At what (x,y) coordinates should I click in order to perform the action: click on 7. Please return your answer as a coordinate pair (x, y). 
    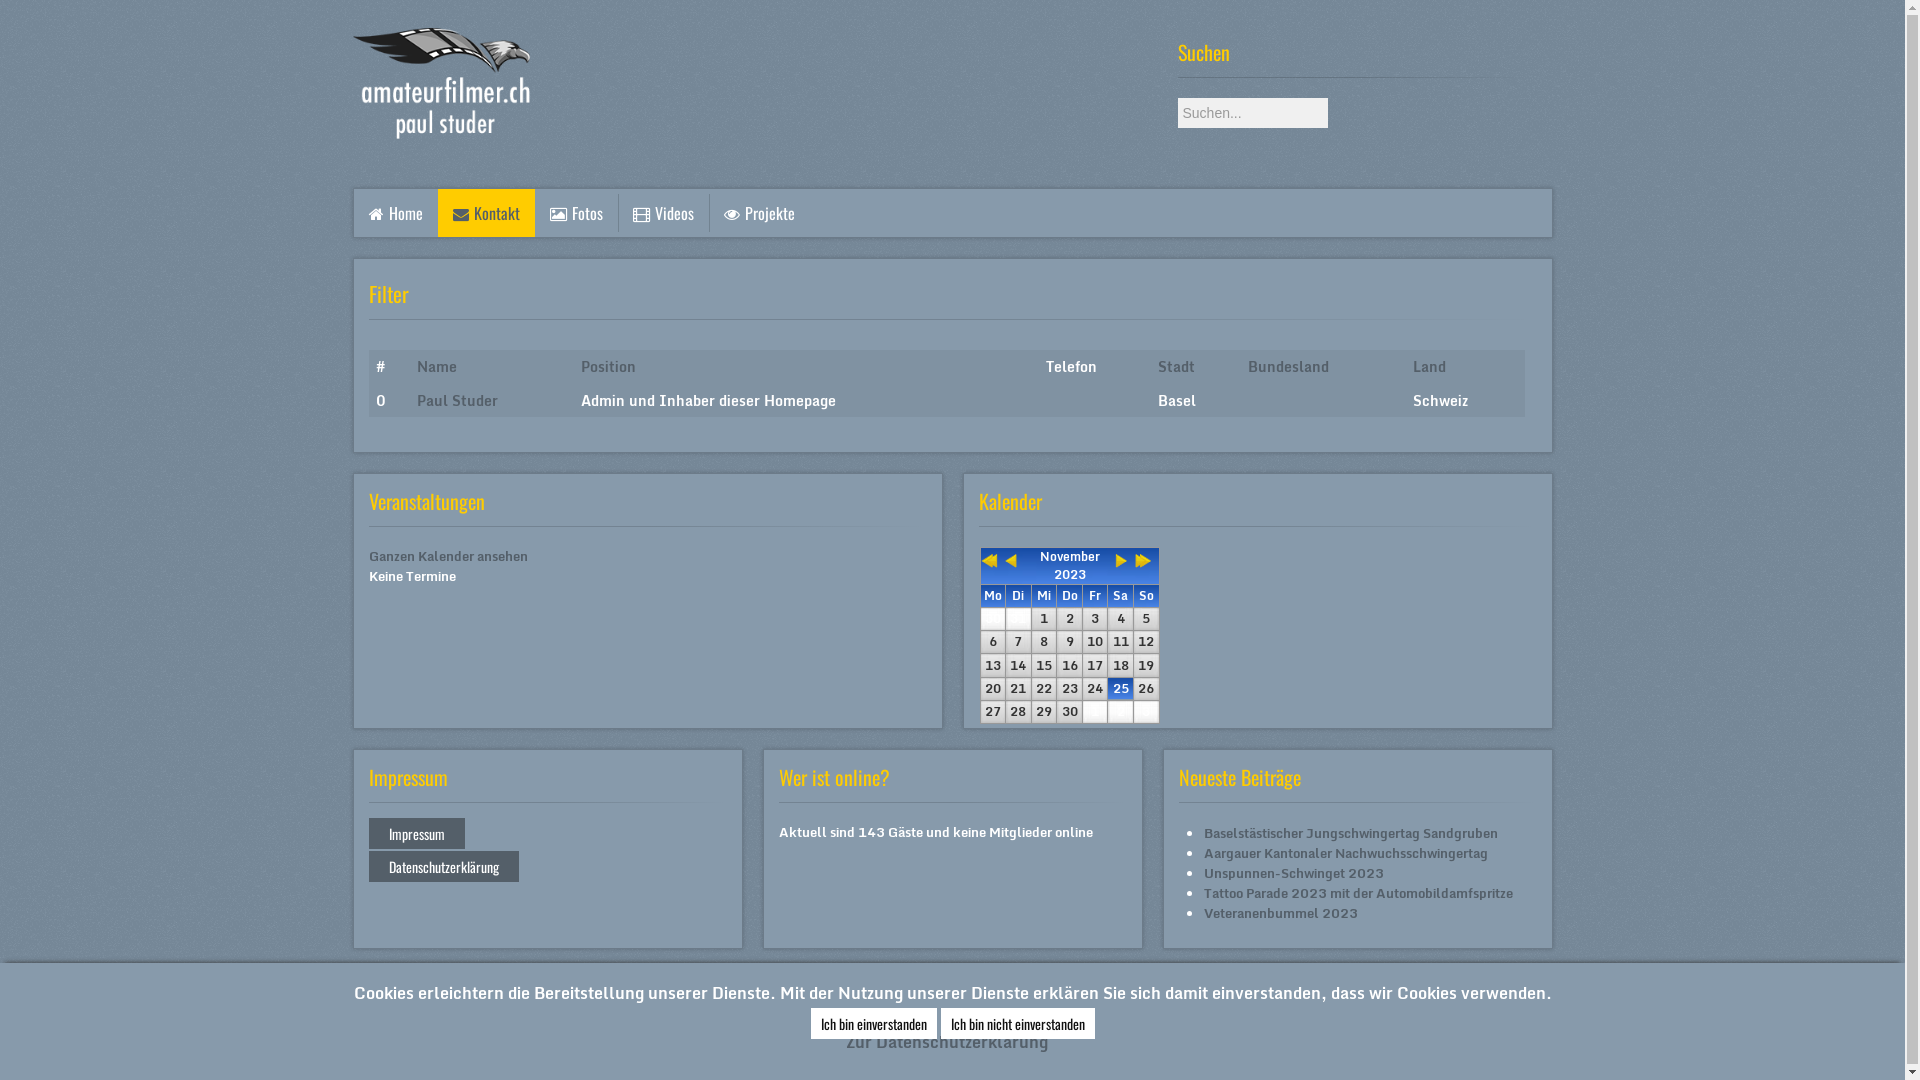
    Looking at the image, I should click on (1018, 642).